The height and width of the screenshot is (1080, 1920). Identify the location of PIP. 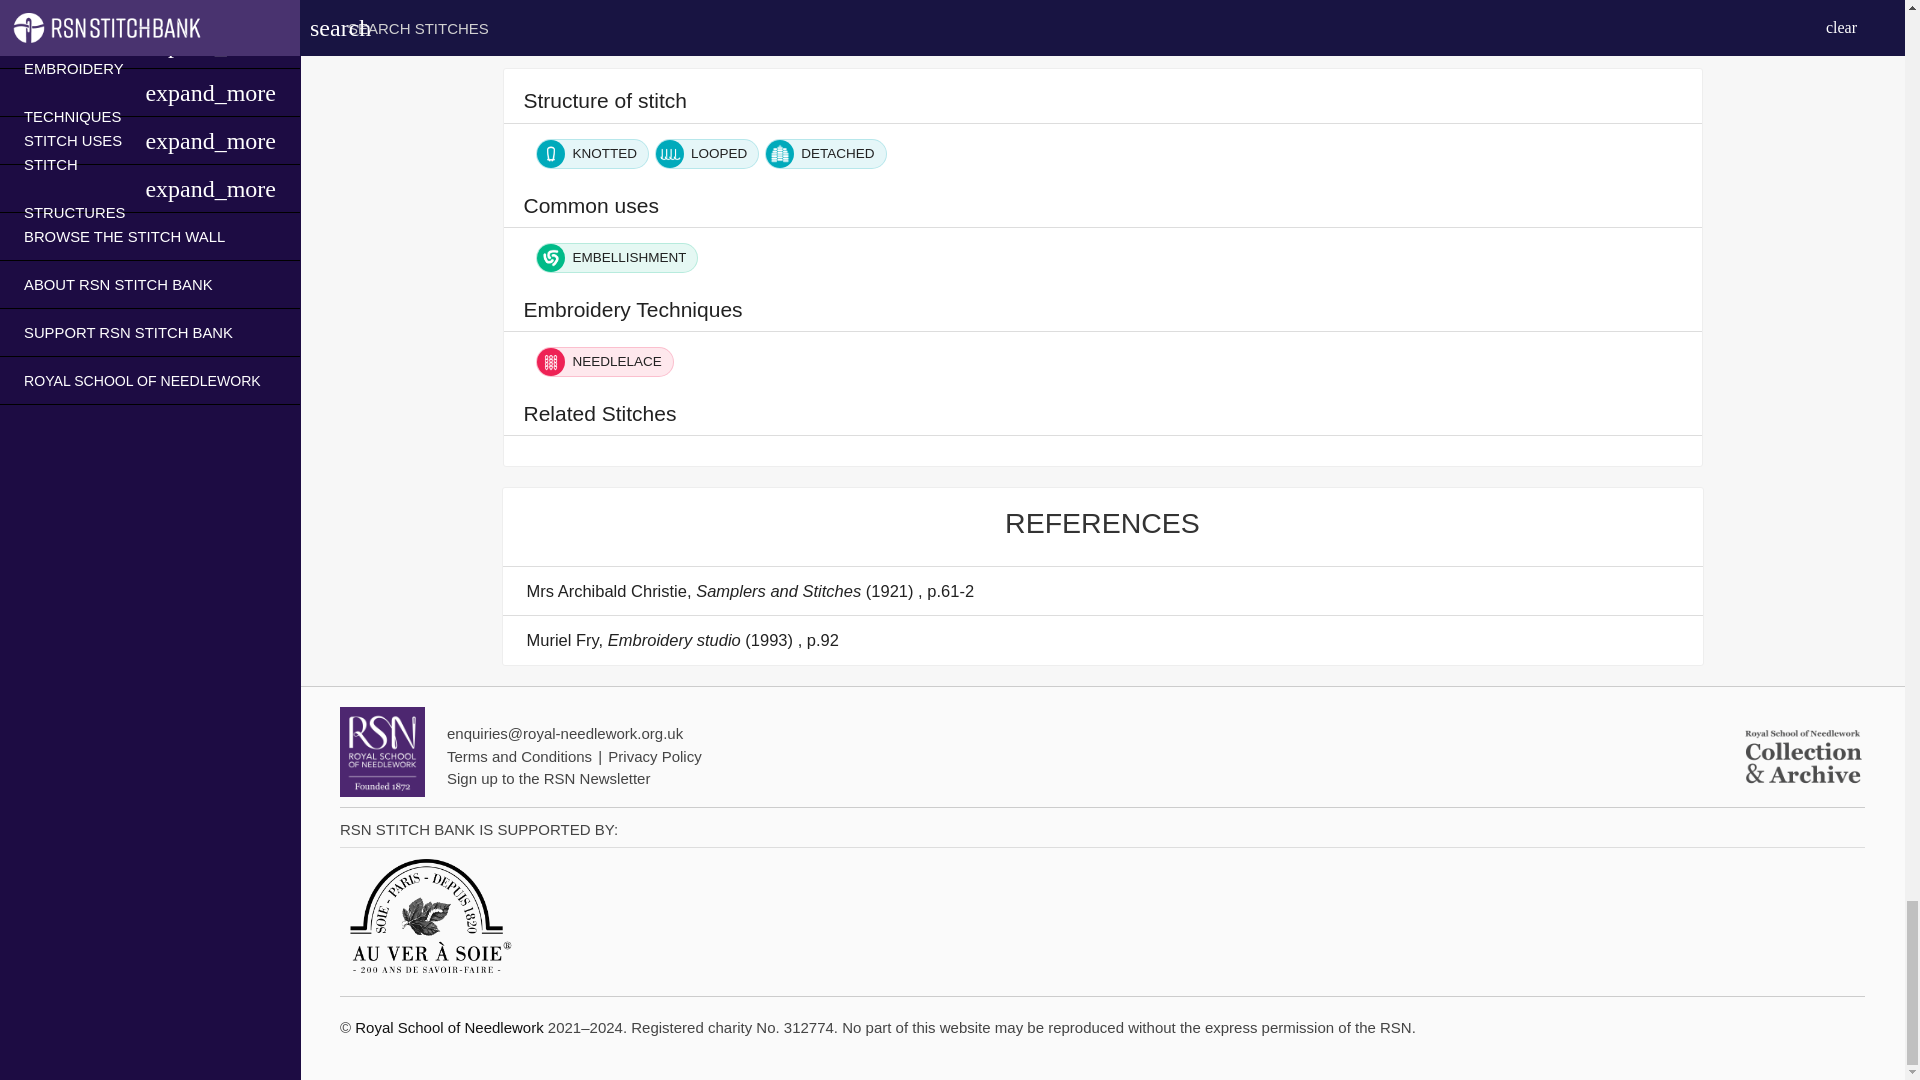
(1650, 31).